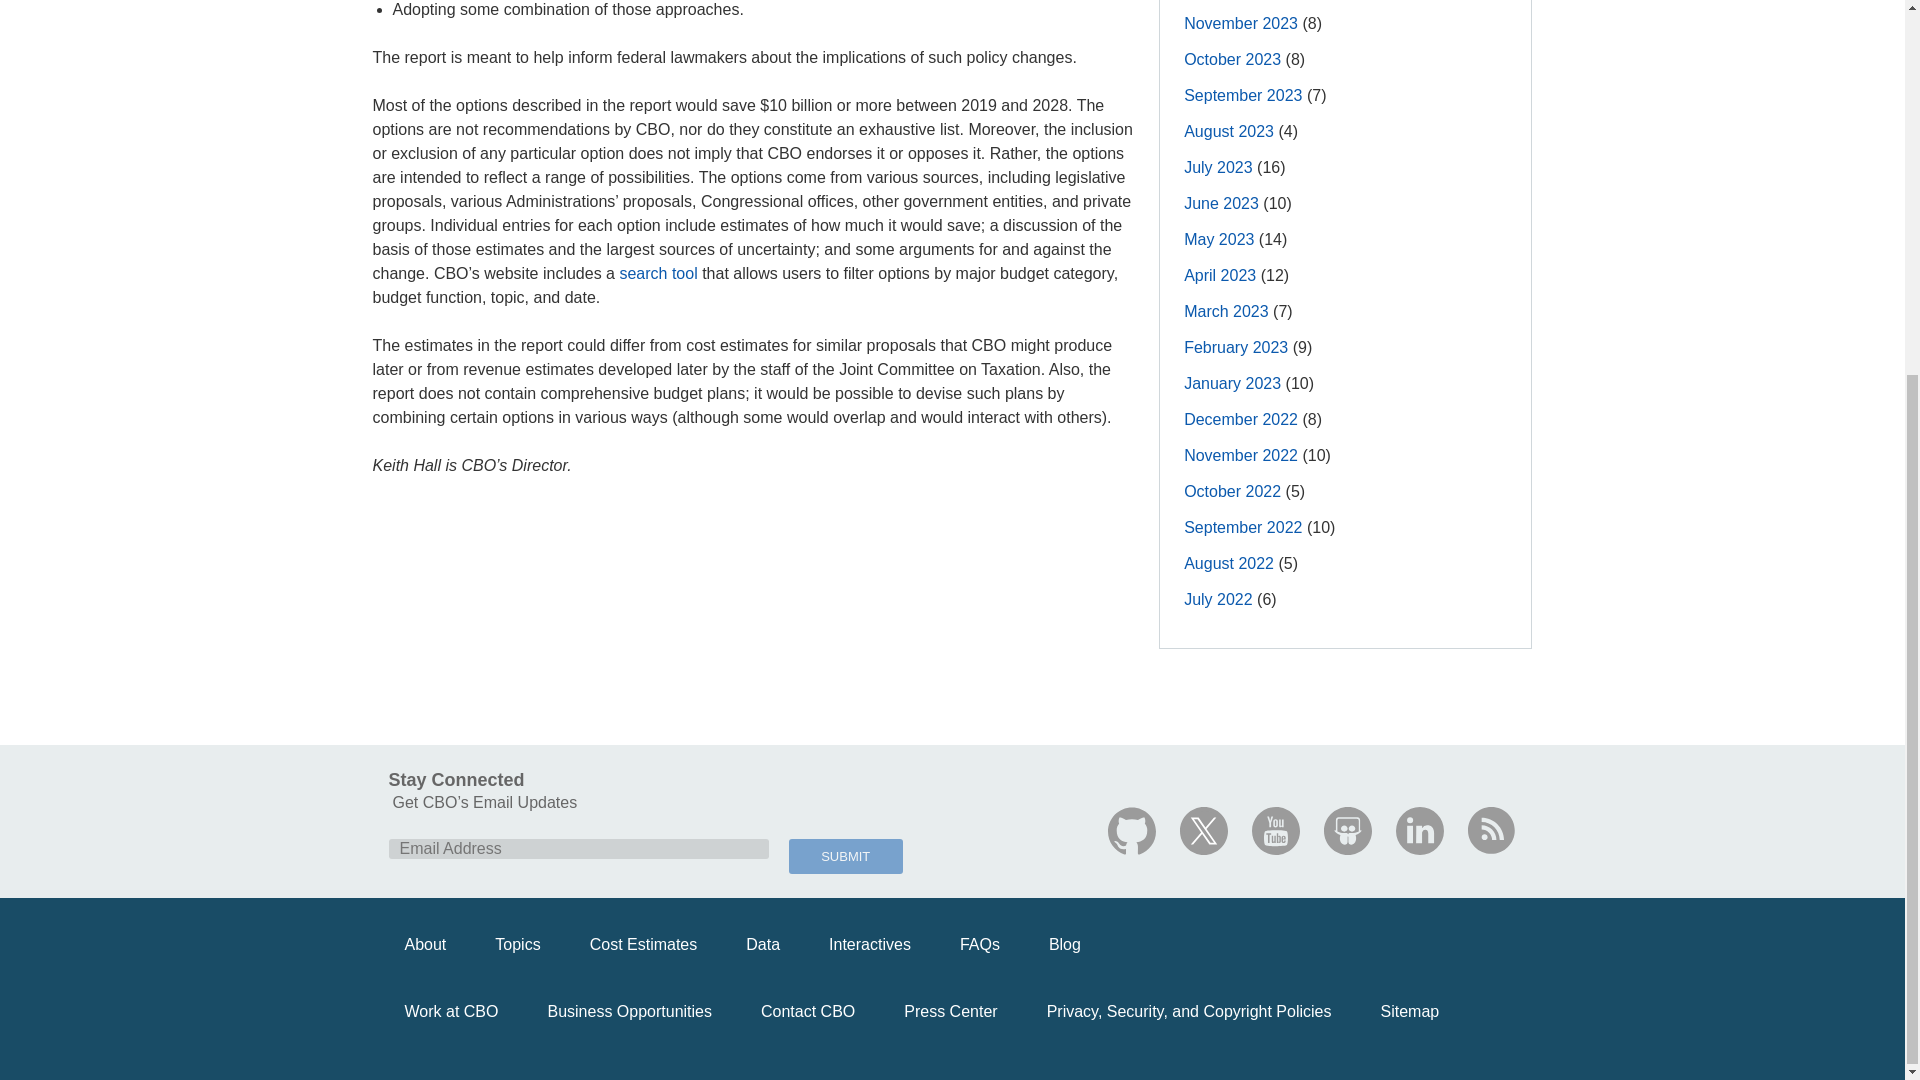  Describe the element at coordinates (1220, 275) in the screenshot. I see `April 2023` at that location.